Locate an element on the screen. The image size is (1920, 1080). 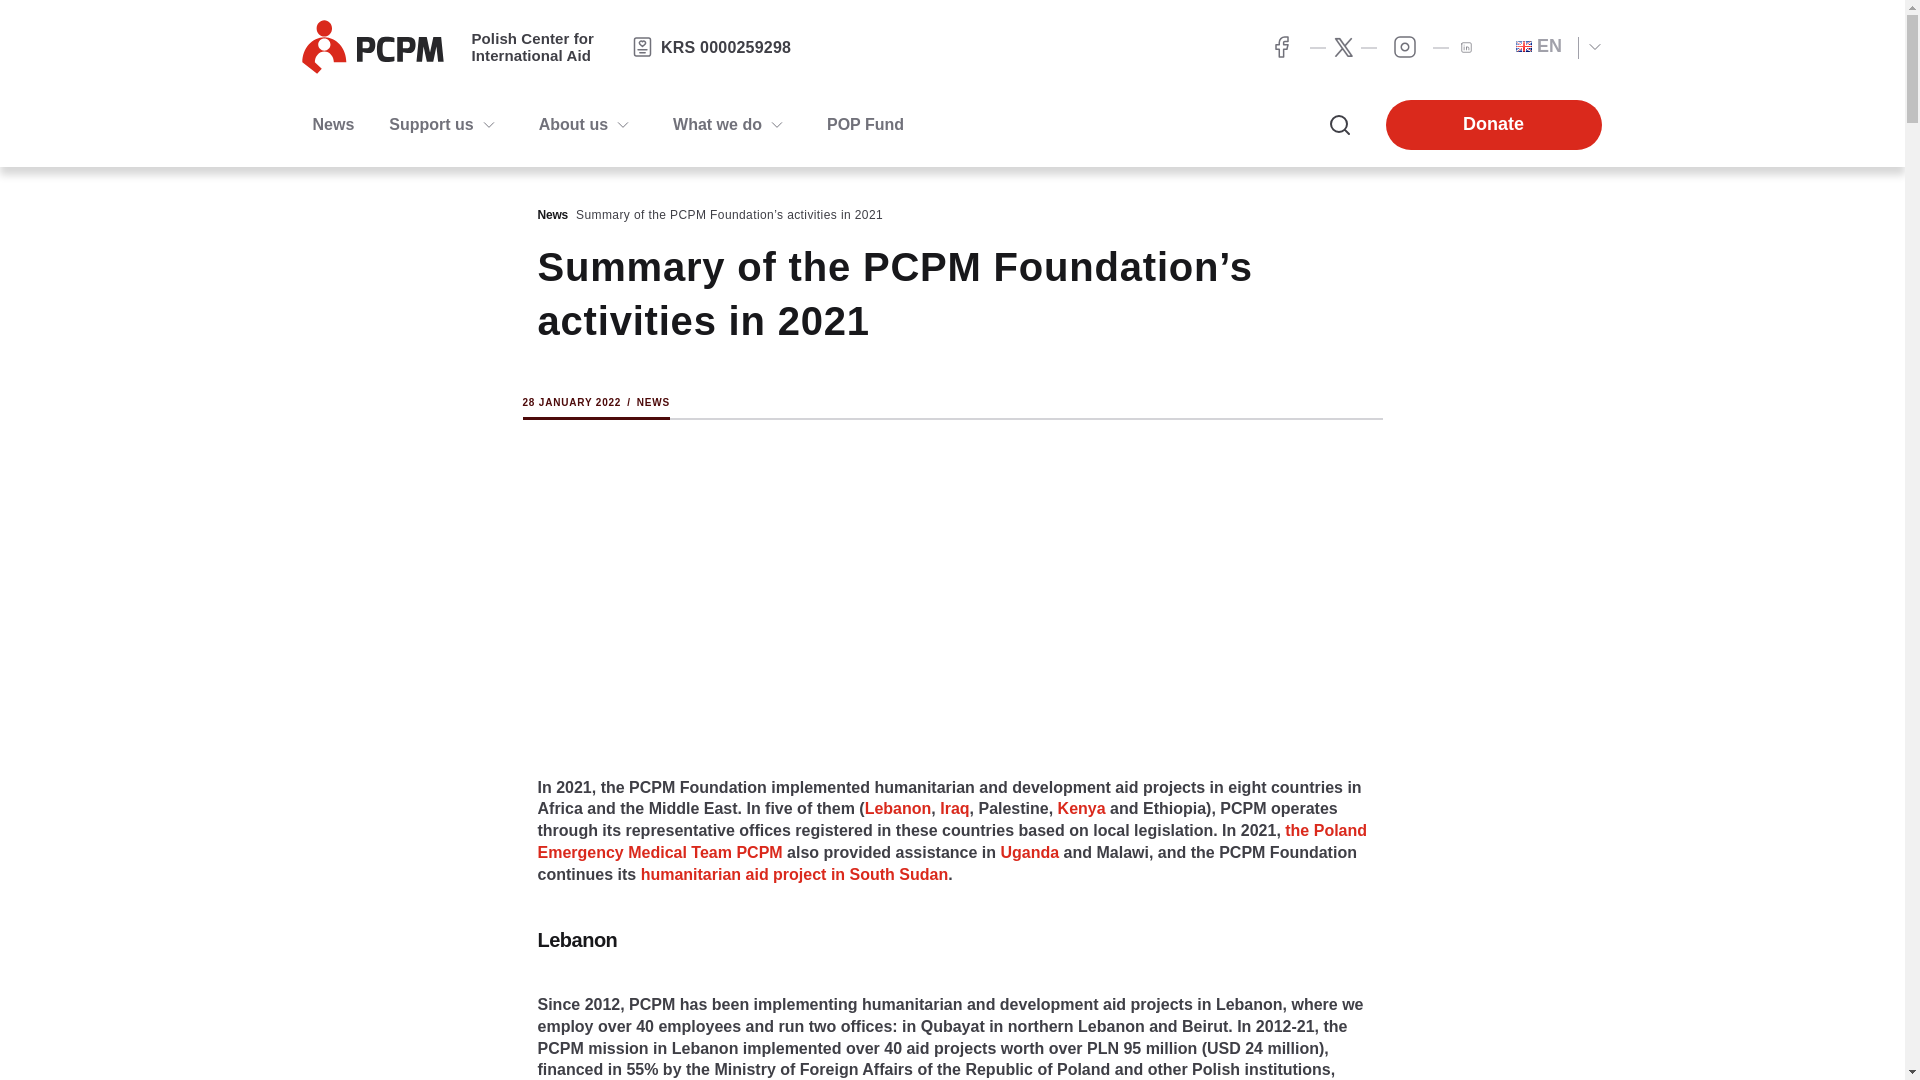
Twitter is located at coordinates (1344, 47).